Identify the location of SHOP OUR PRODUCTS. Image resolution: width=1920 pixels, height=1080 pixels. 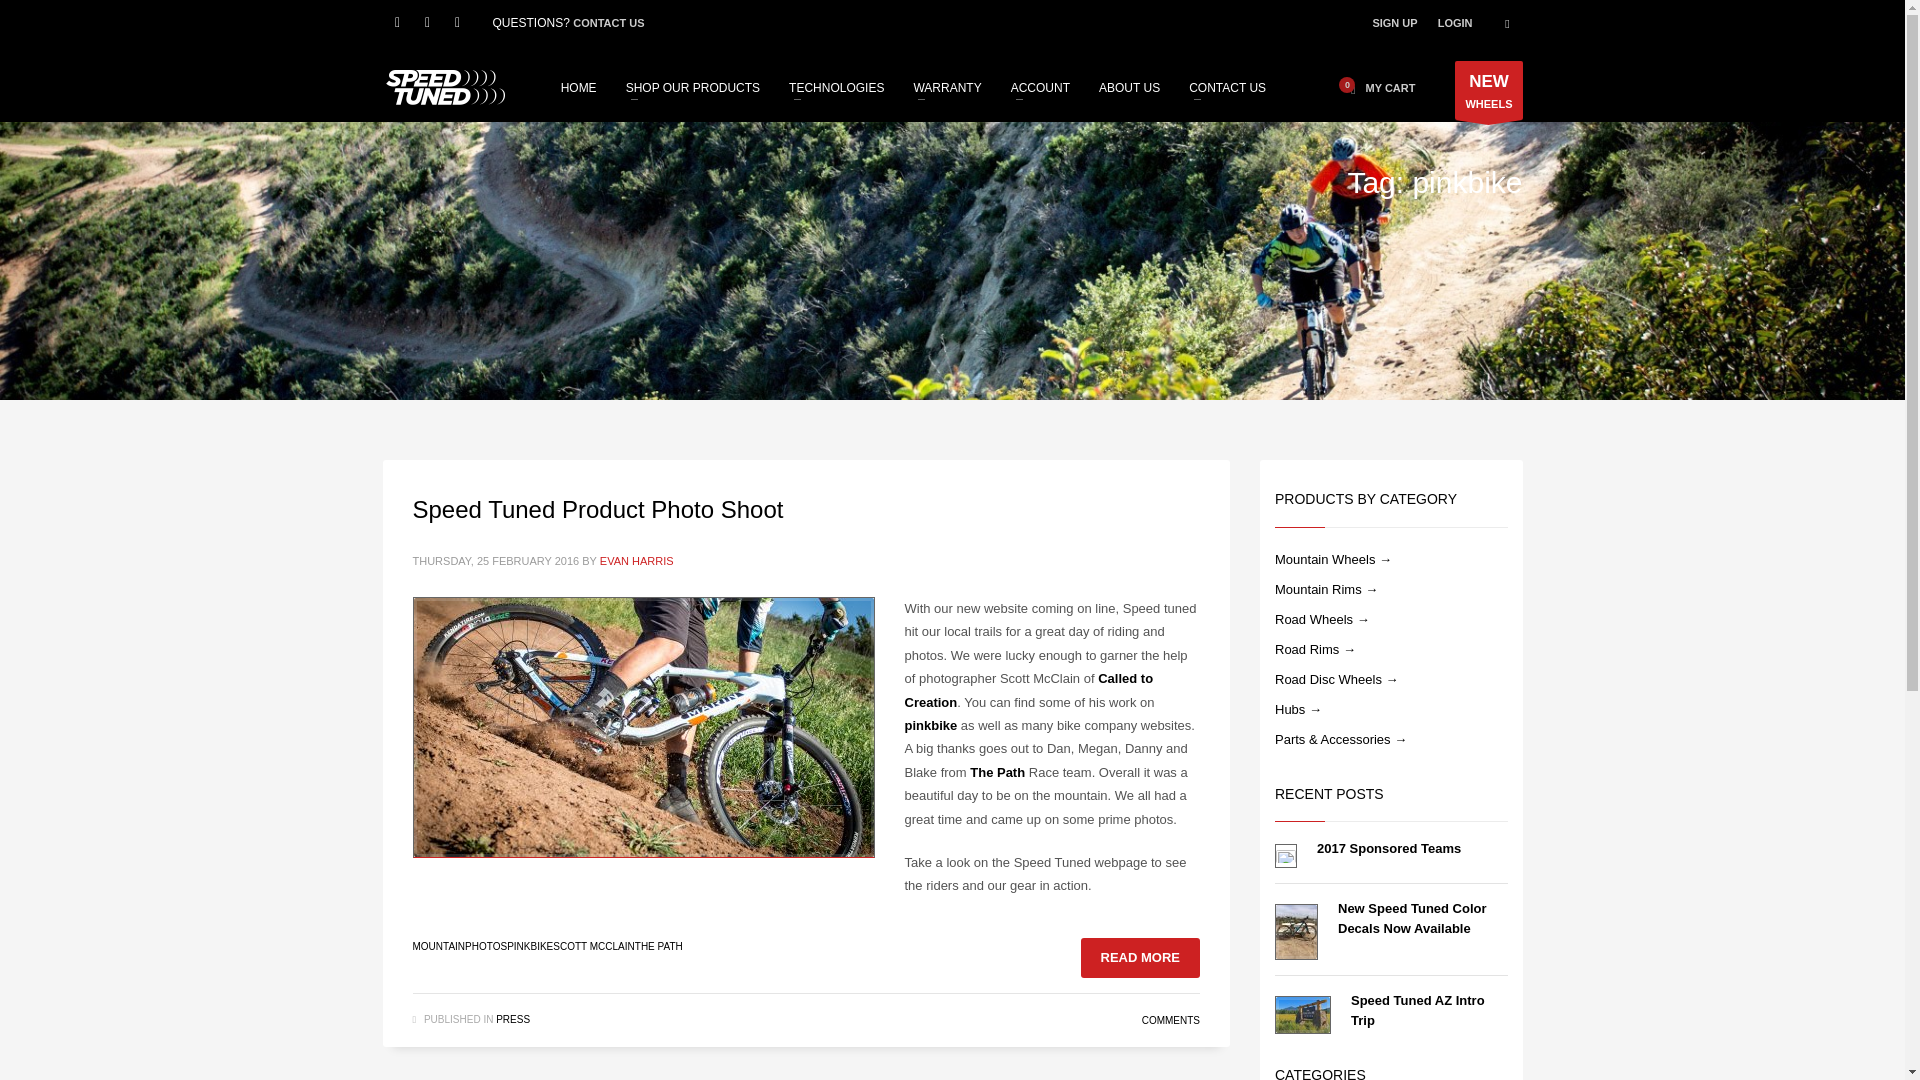
(692, 87).